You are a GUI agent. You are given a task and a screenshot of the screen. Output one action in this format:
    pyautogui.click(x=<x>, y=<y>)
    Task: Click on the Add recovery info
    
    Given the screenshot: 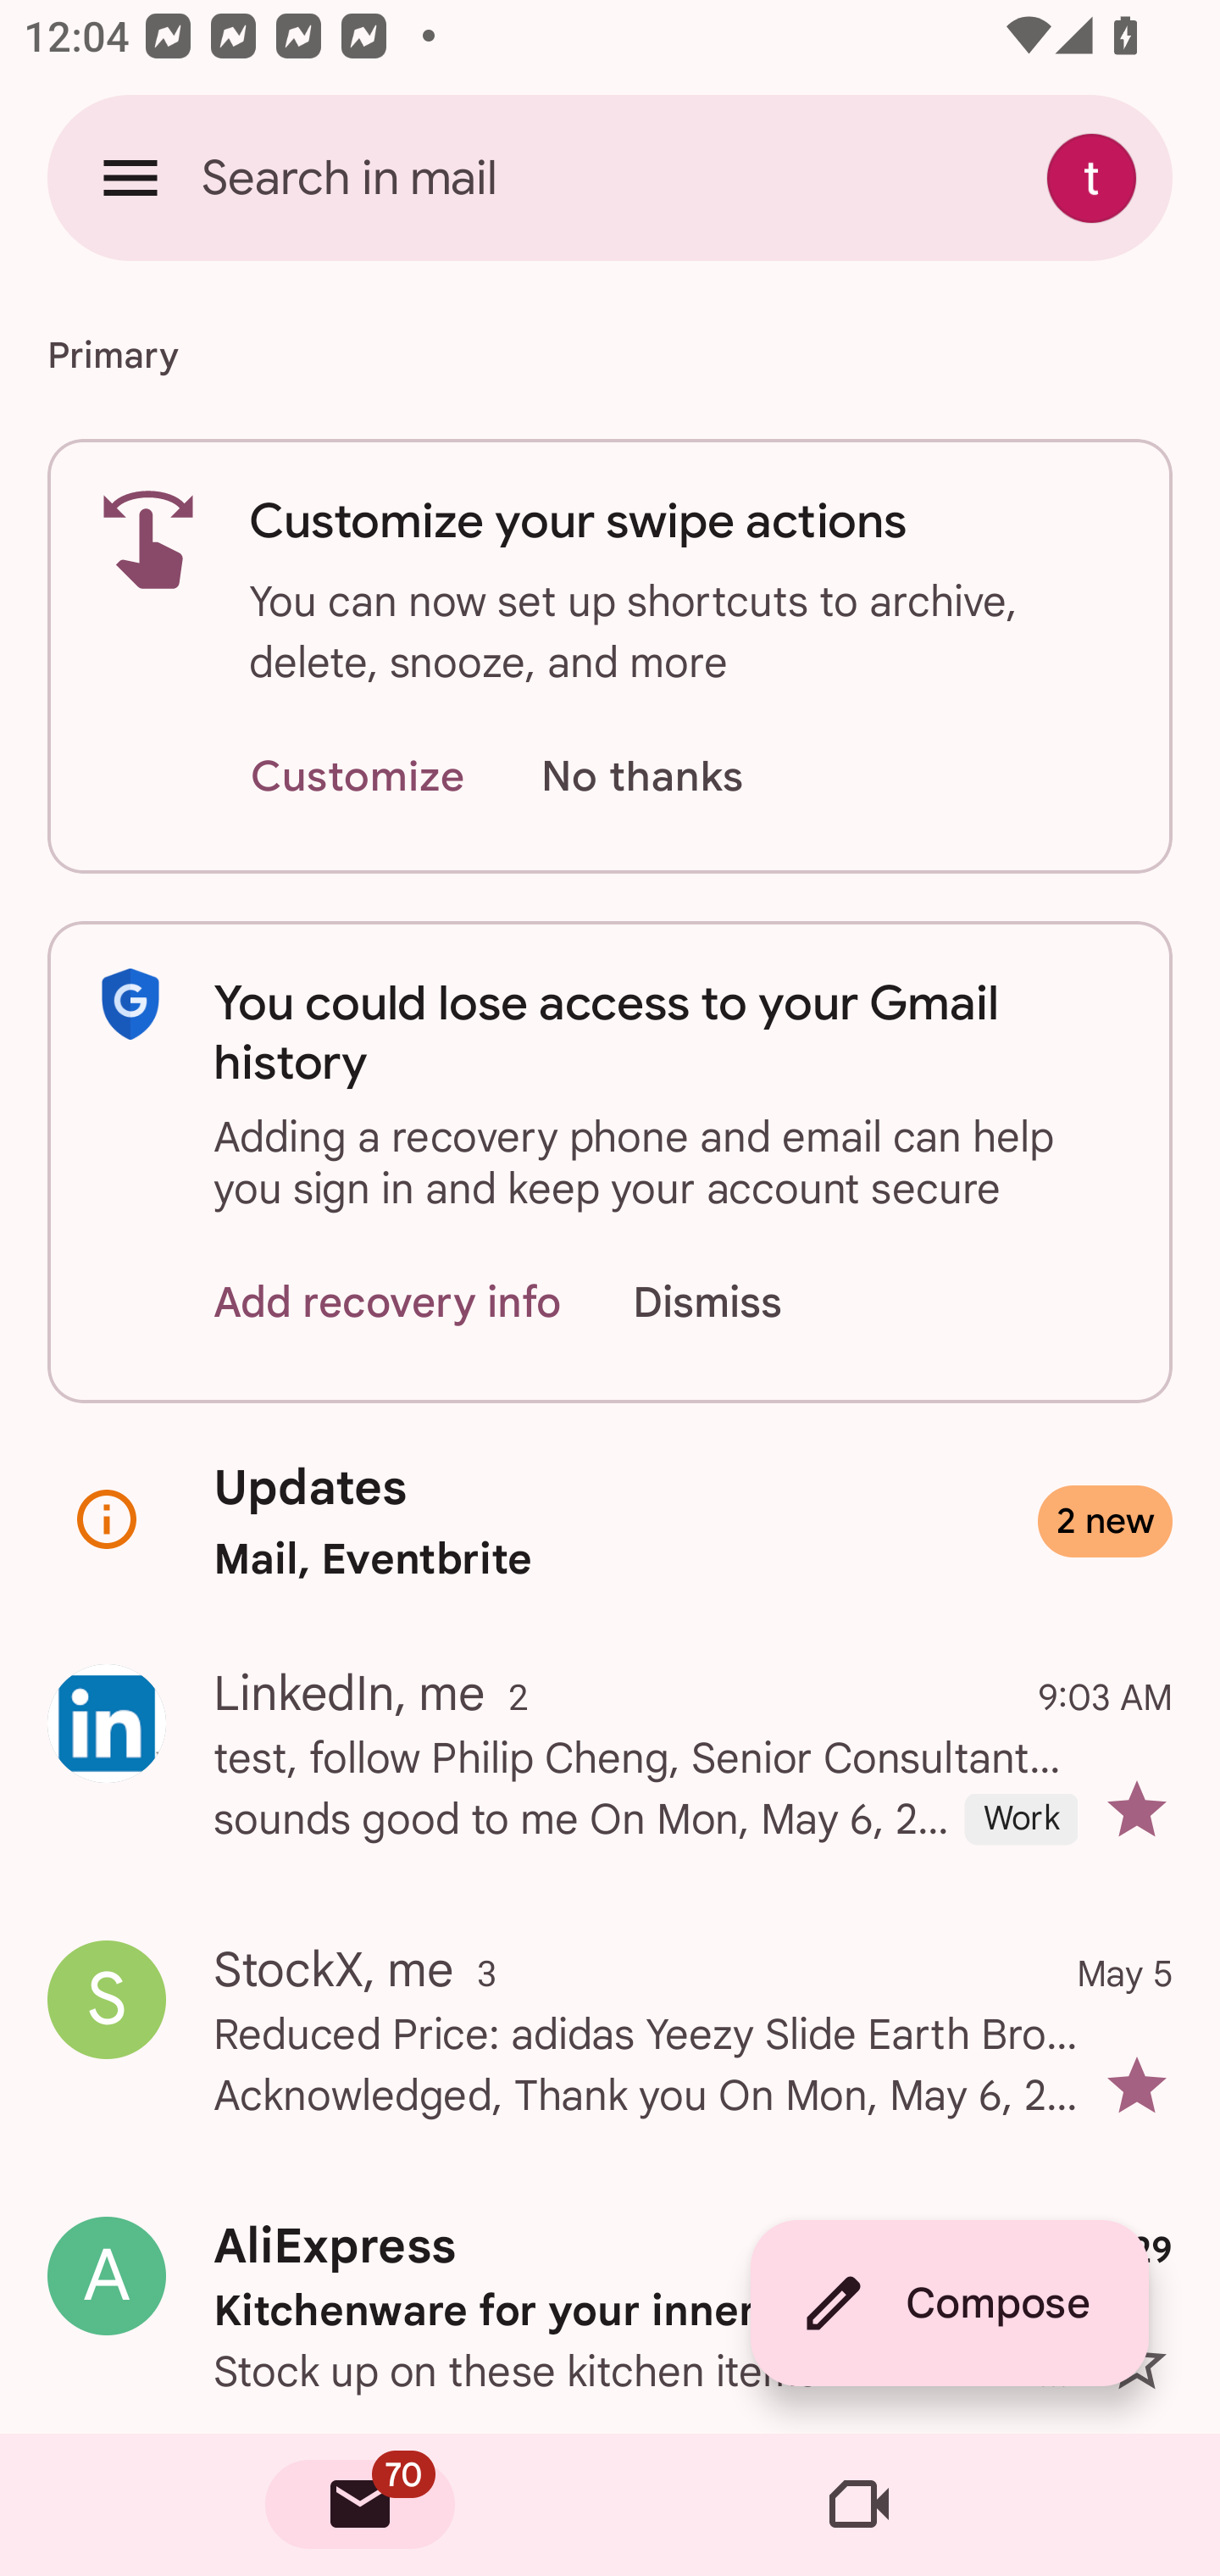 What is the action you would take?
    pyautogui.click(x=388, y=1302)
    